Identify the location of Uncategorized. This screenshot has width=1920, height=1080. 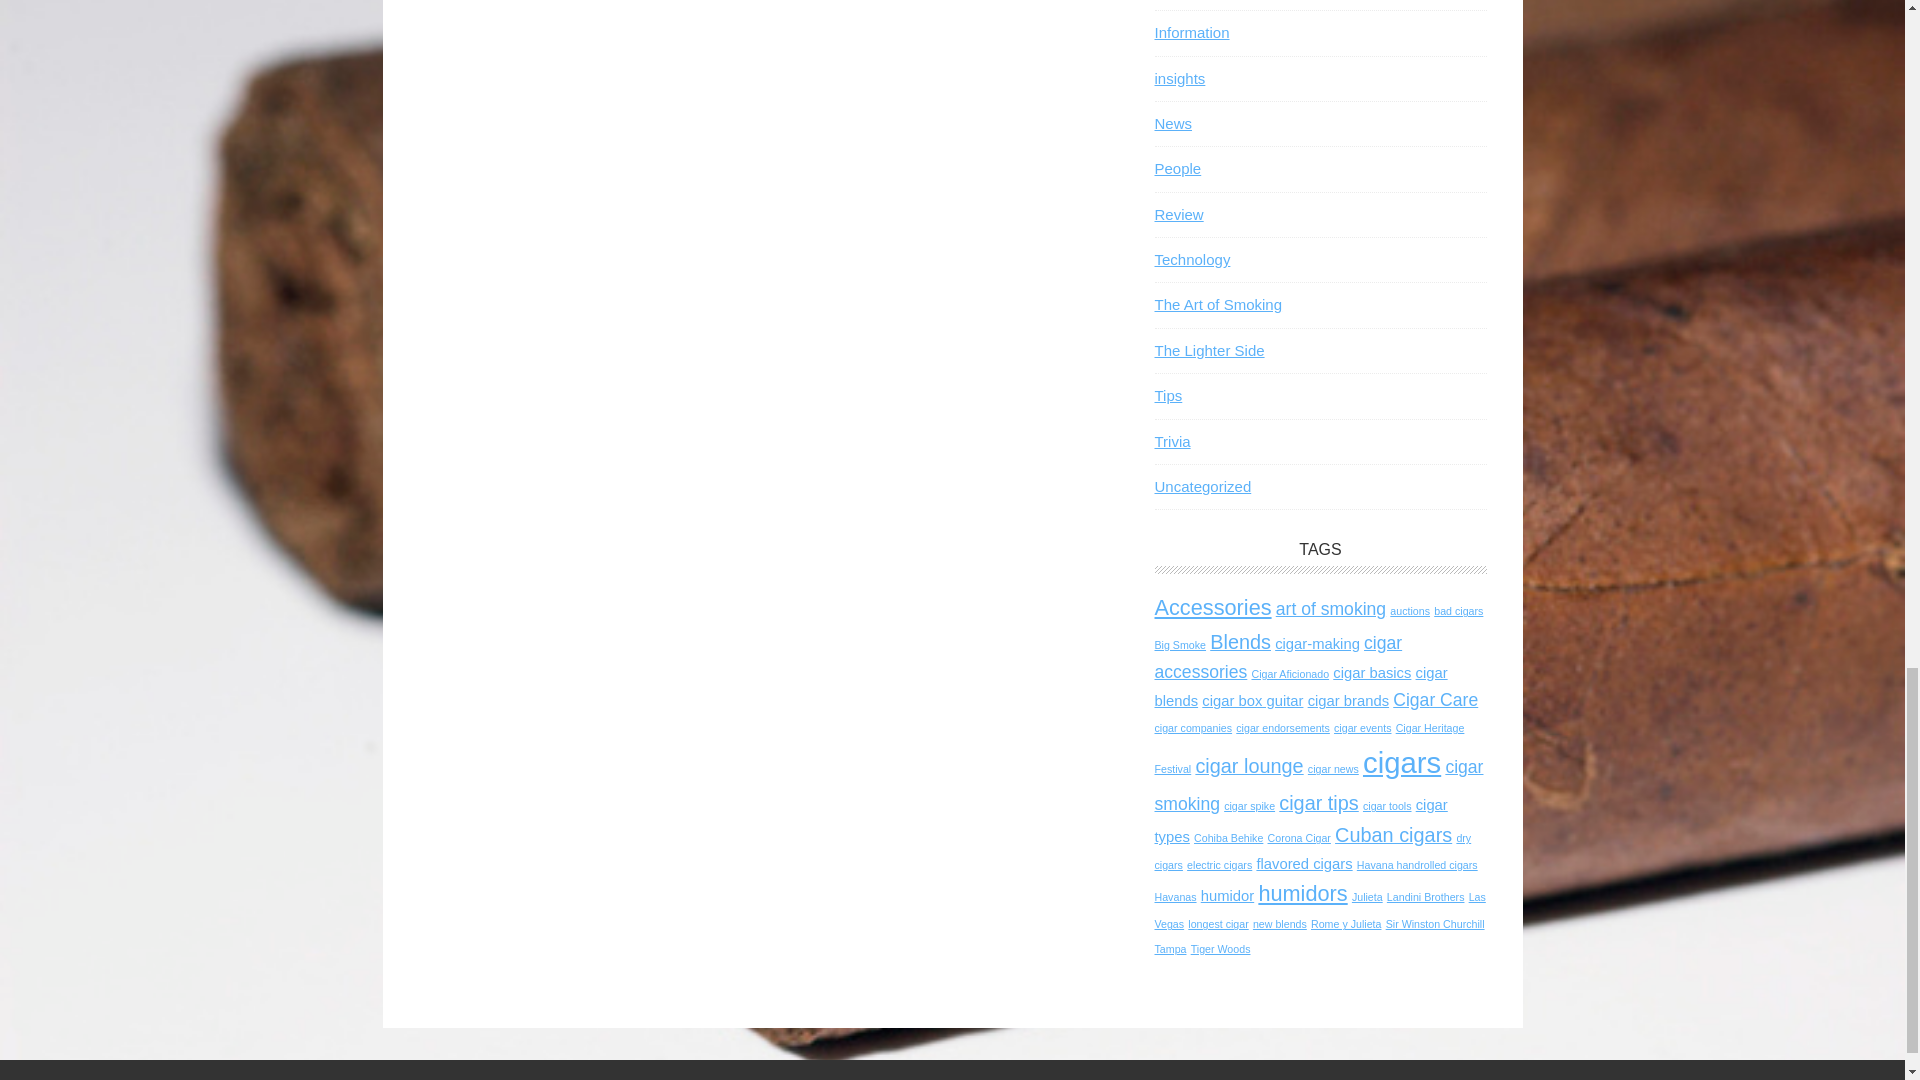
(1202, 486).